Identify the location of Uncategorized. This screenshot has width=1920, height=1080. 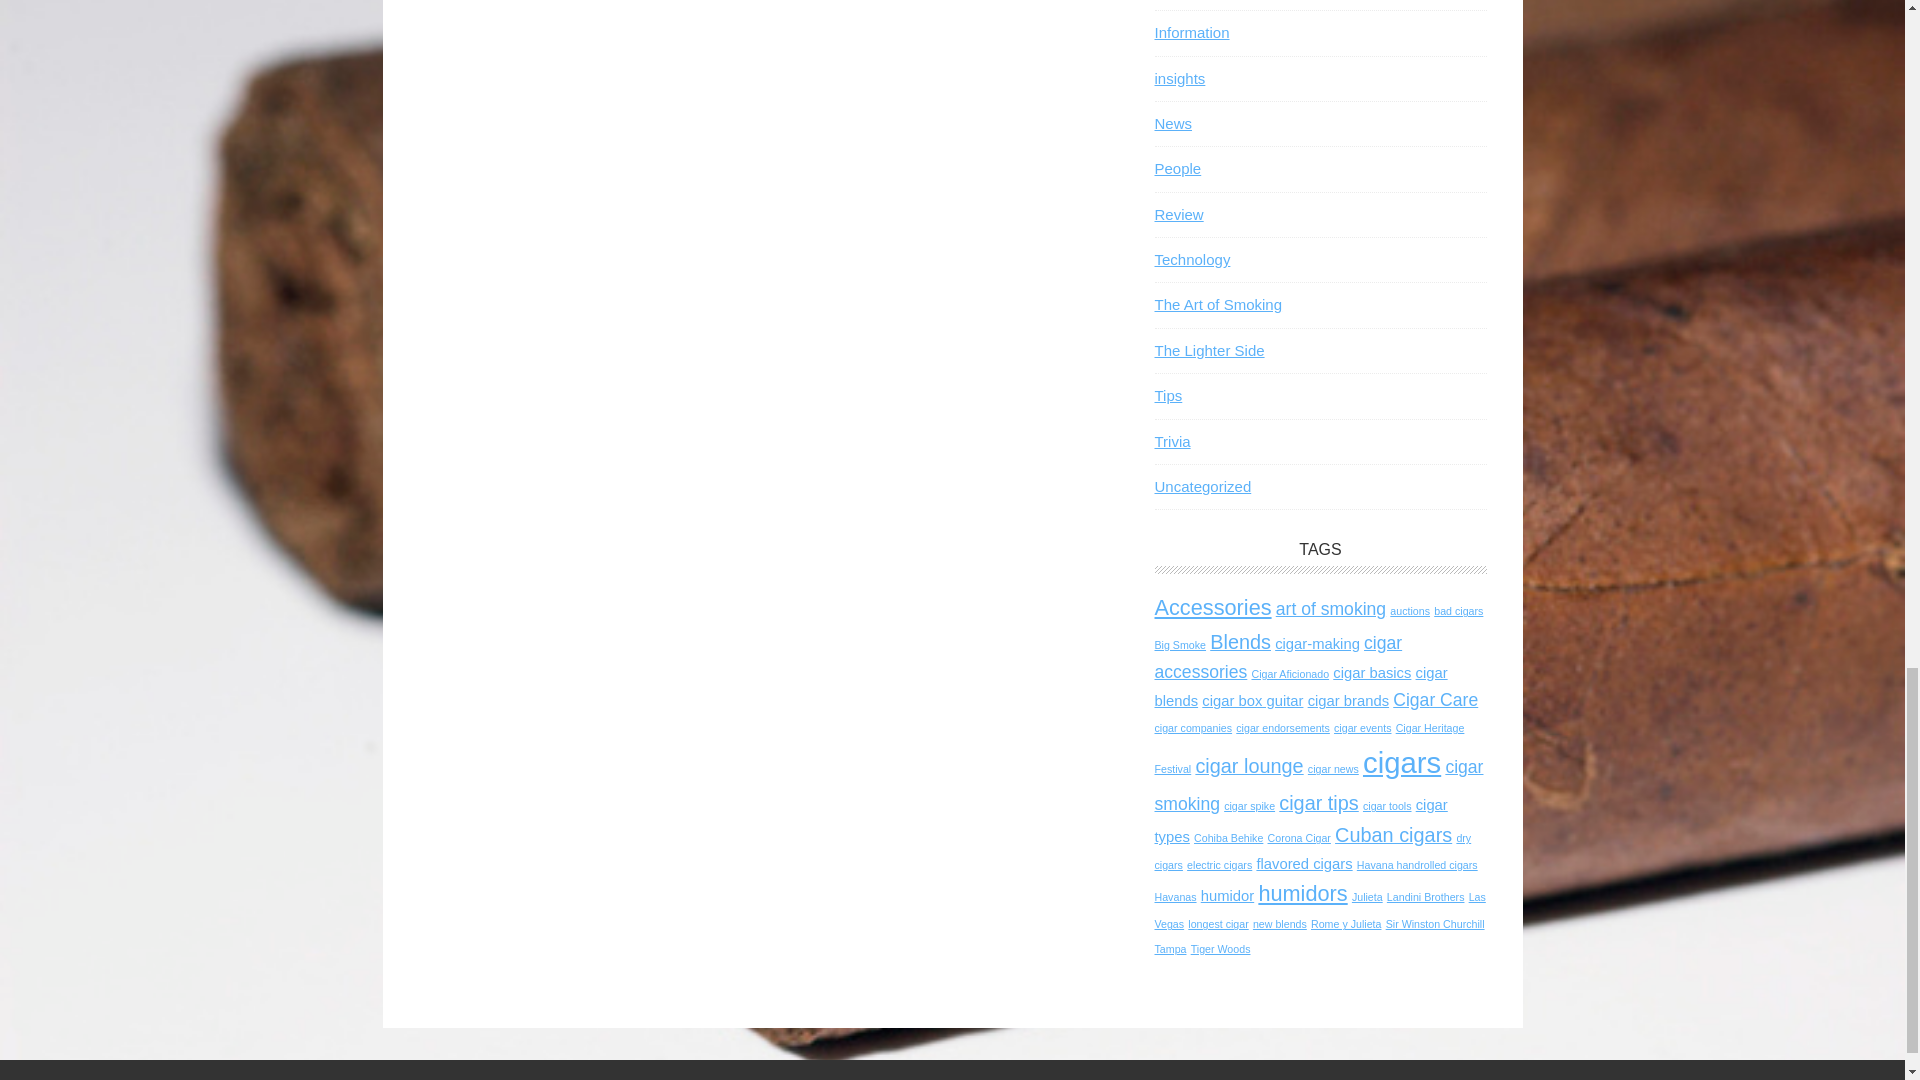
(1202, 486).